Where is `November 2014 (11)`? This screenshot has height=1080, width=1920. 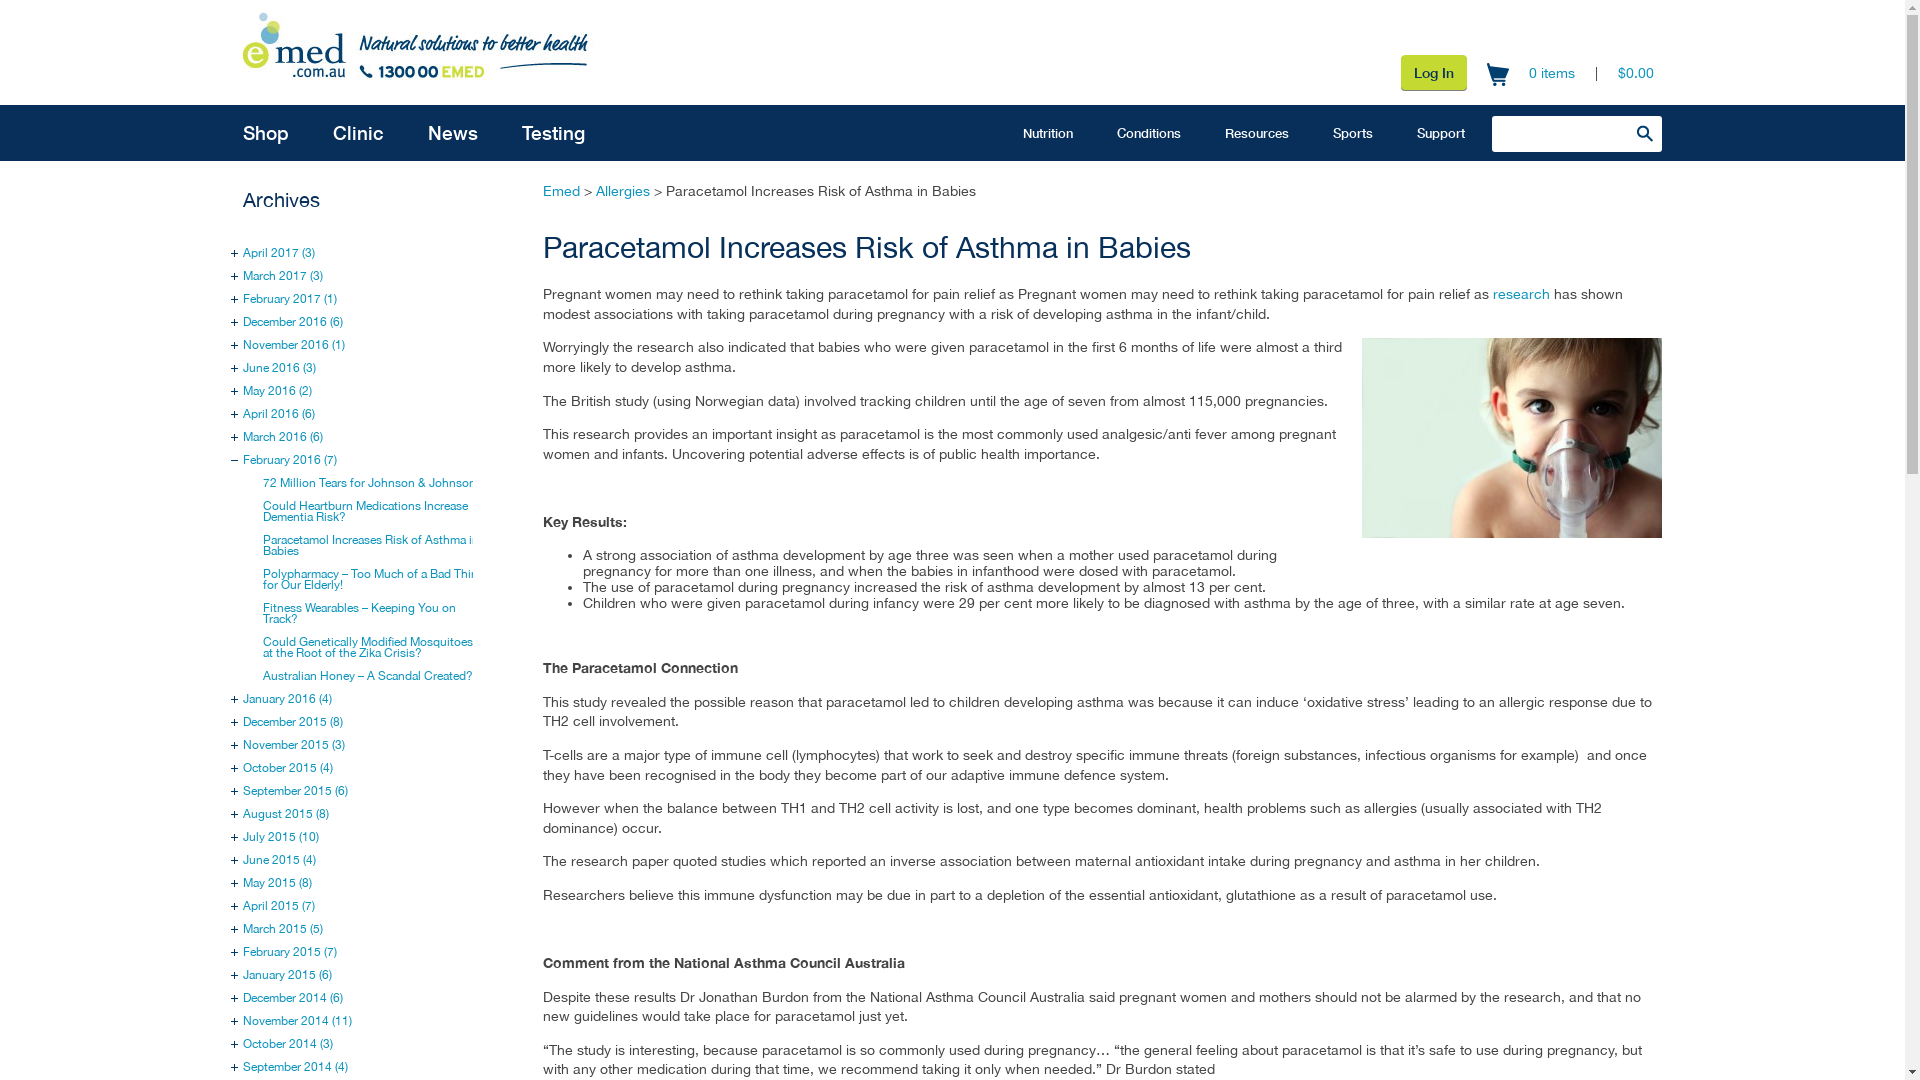
November 2014 (11) is located at coordinates (298, 1021).